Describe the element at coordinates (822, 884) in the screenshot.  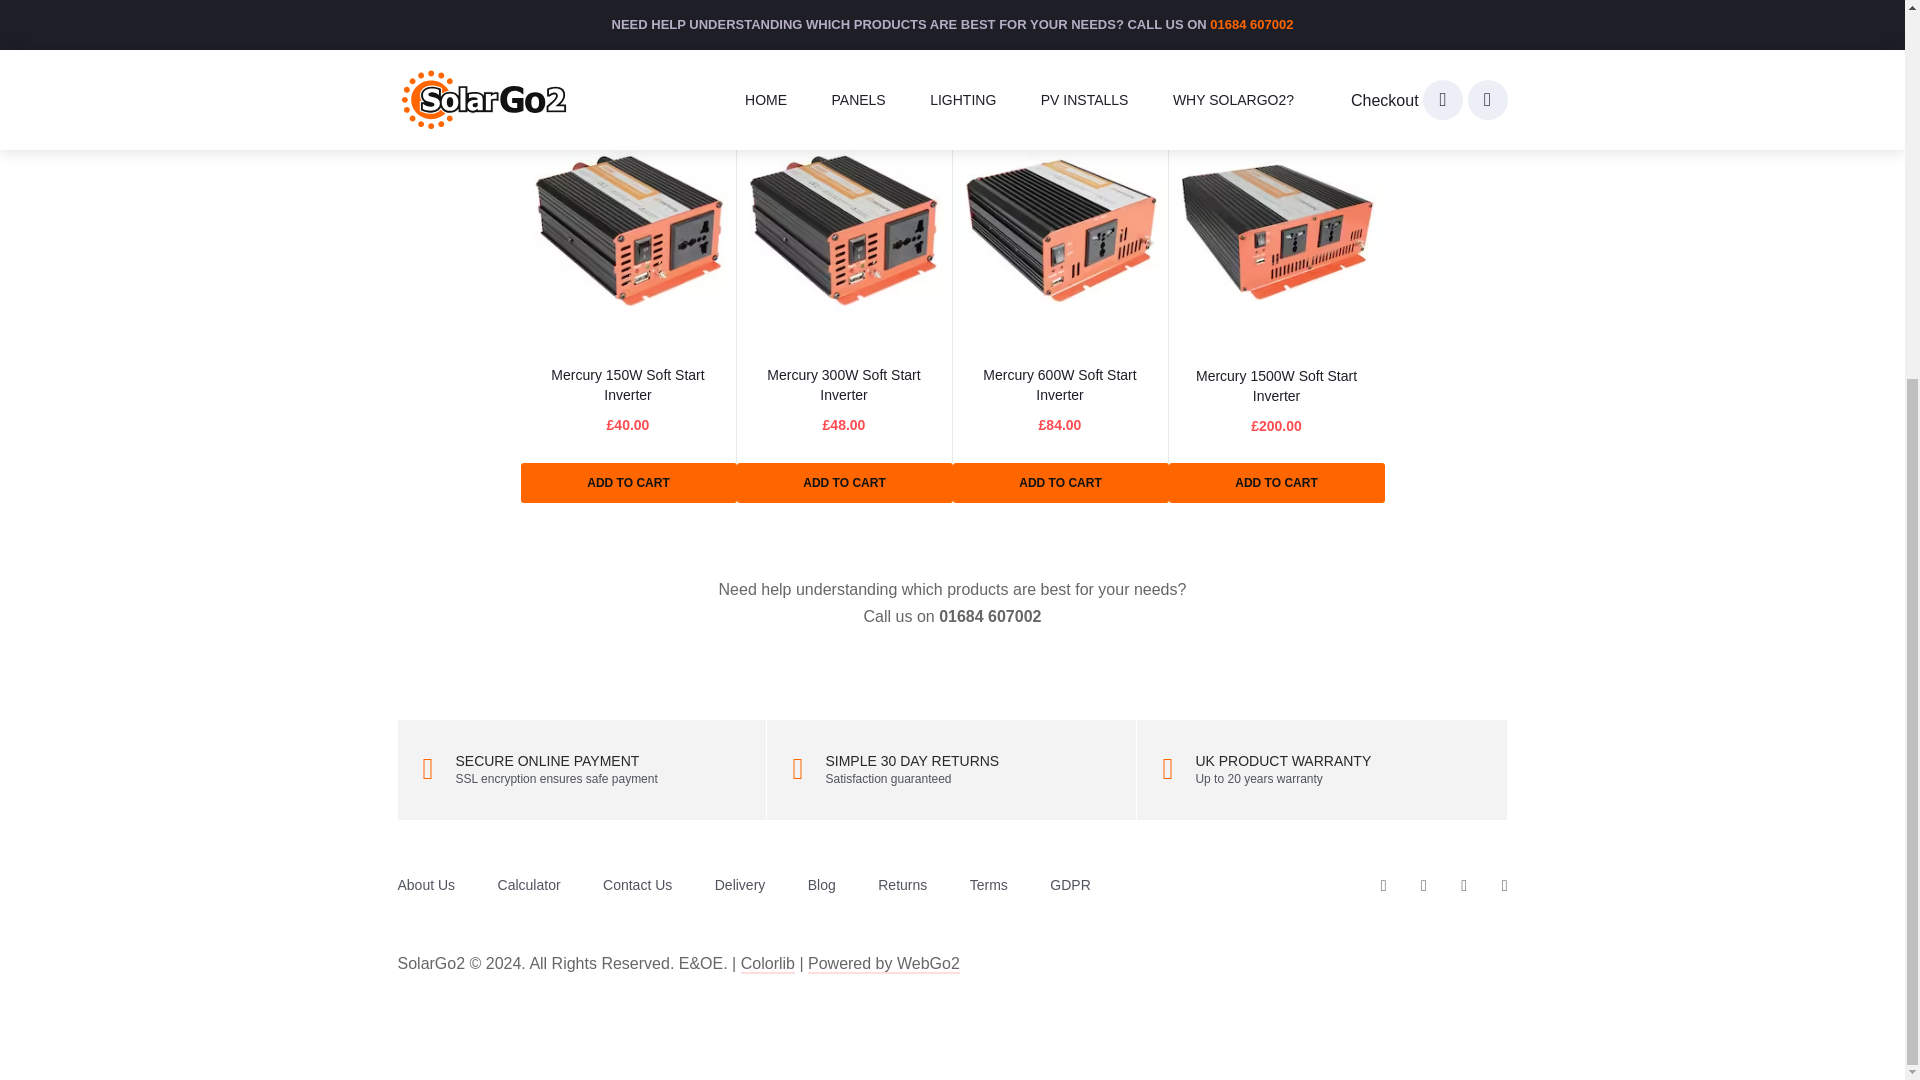
I see `Blog` at that location.